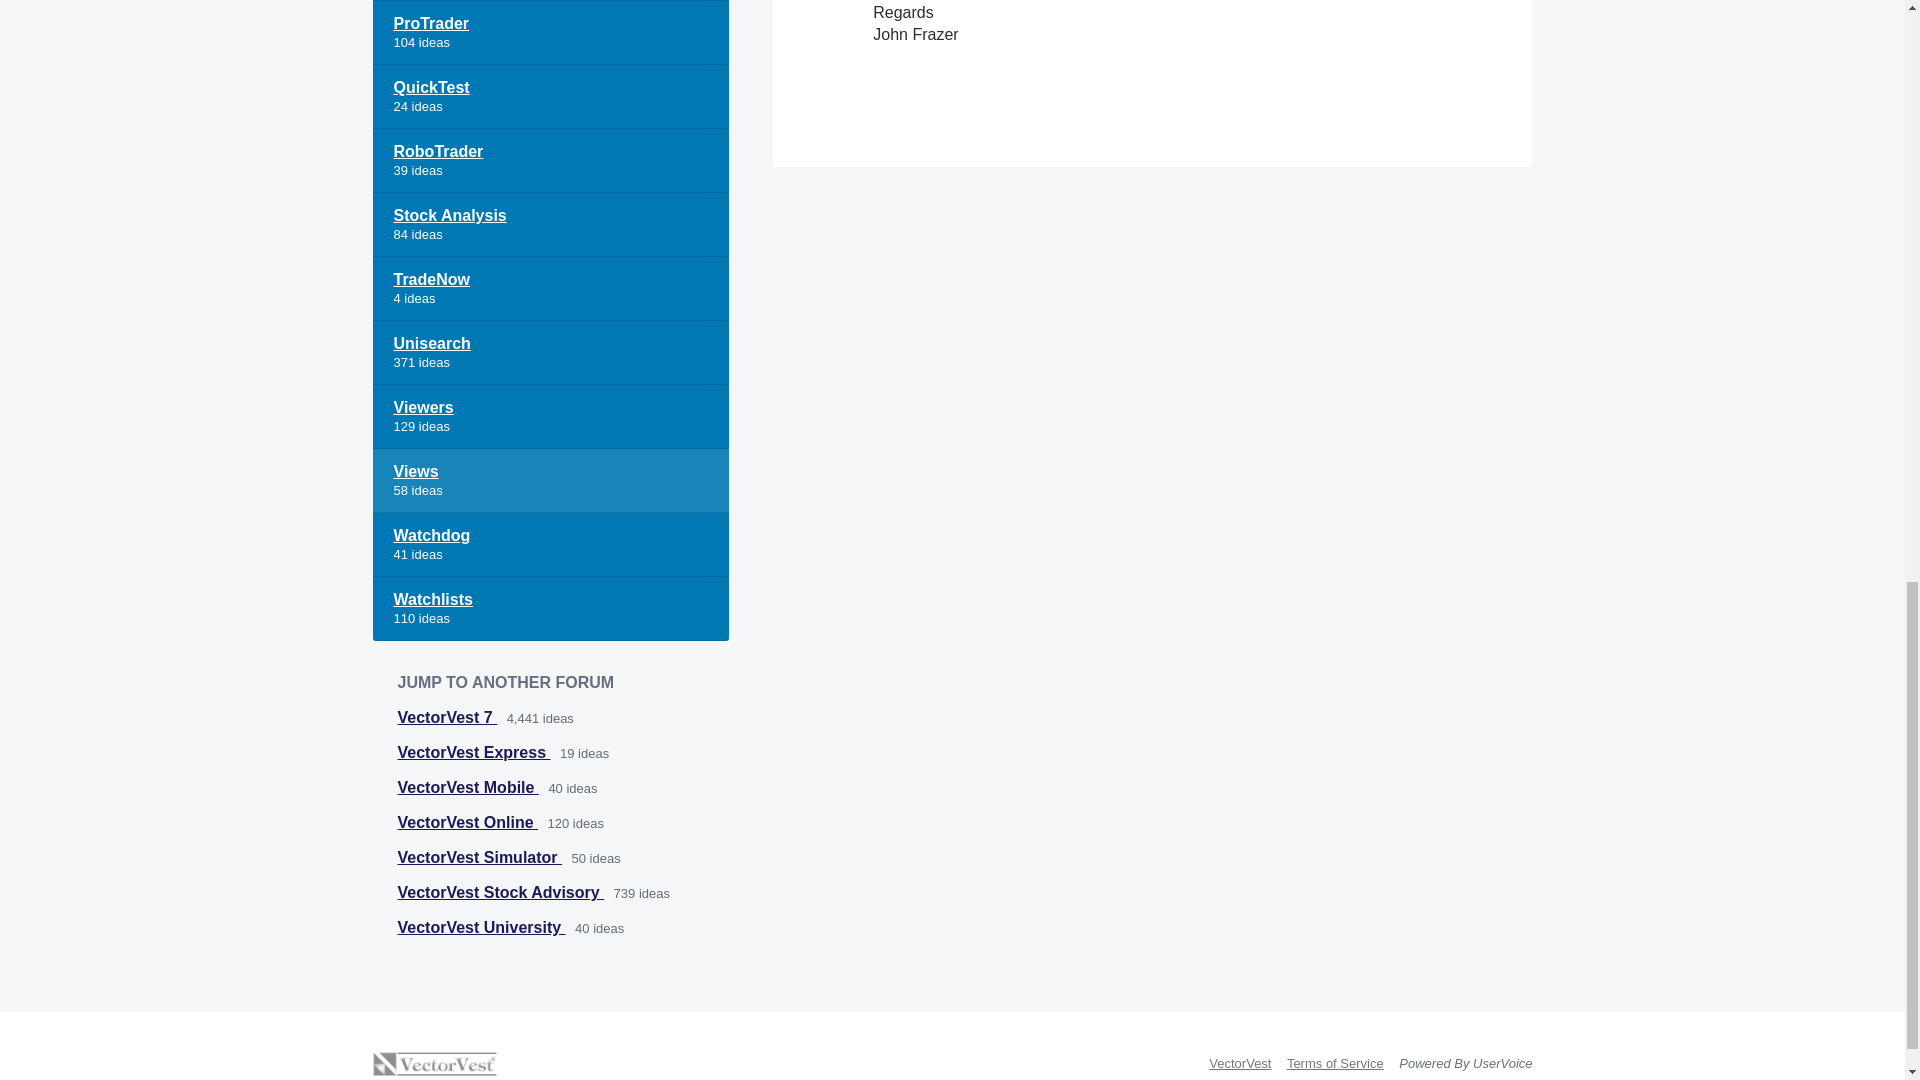 This screenshot has height=1080, width=1920. What do you see at coordinates (480, 857) in the screenshot?
I see `VectorVest Simulator` at bounding box center [480, 857].